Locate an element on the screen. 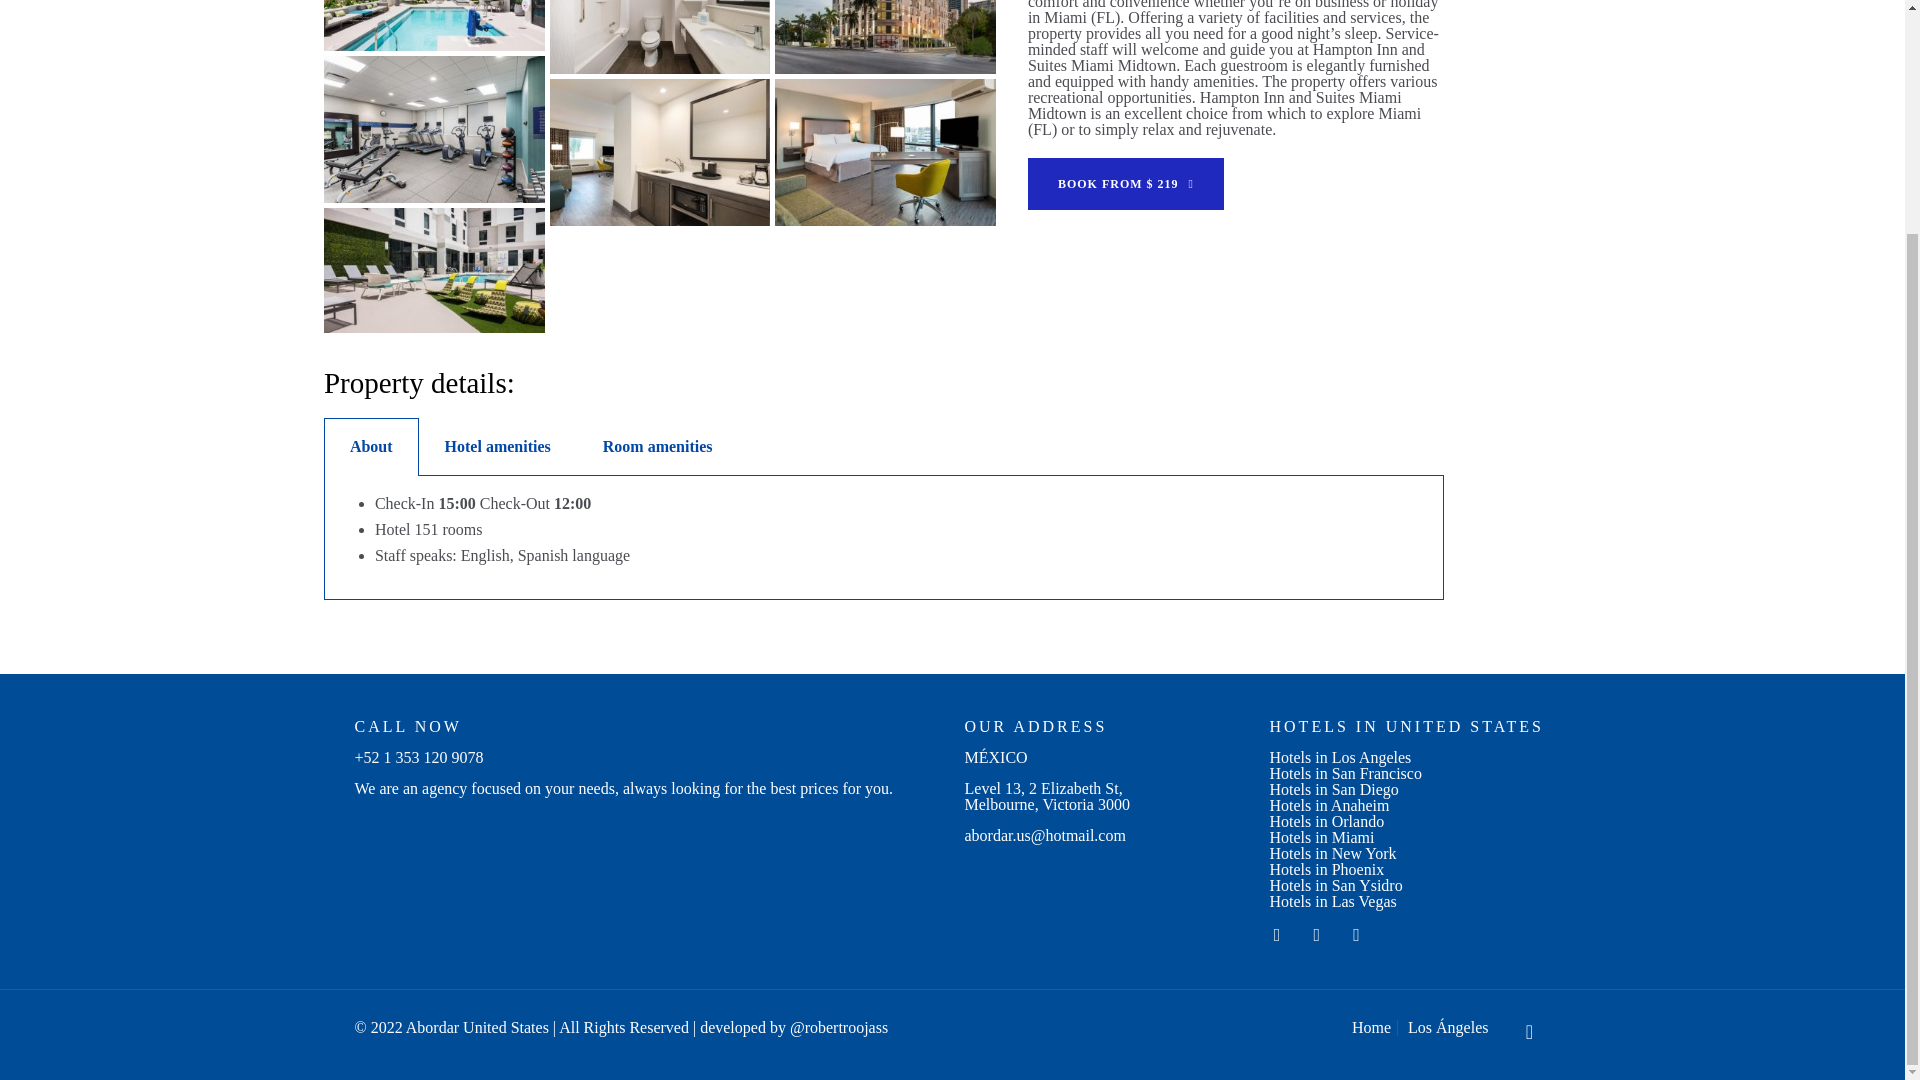  Hotels in Orlando is located at coordinates (1326, 822).